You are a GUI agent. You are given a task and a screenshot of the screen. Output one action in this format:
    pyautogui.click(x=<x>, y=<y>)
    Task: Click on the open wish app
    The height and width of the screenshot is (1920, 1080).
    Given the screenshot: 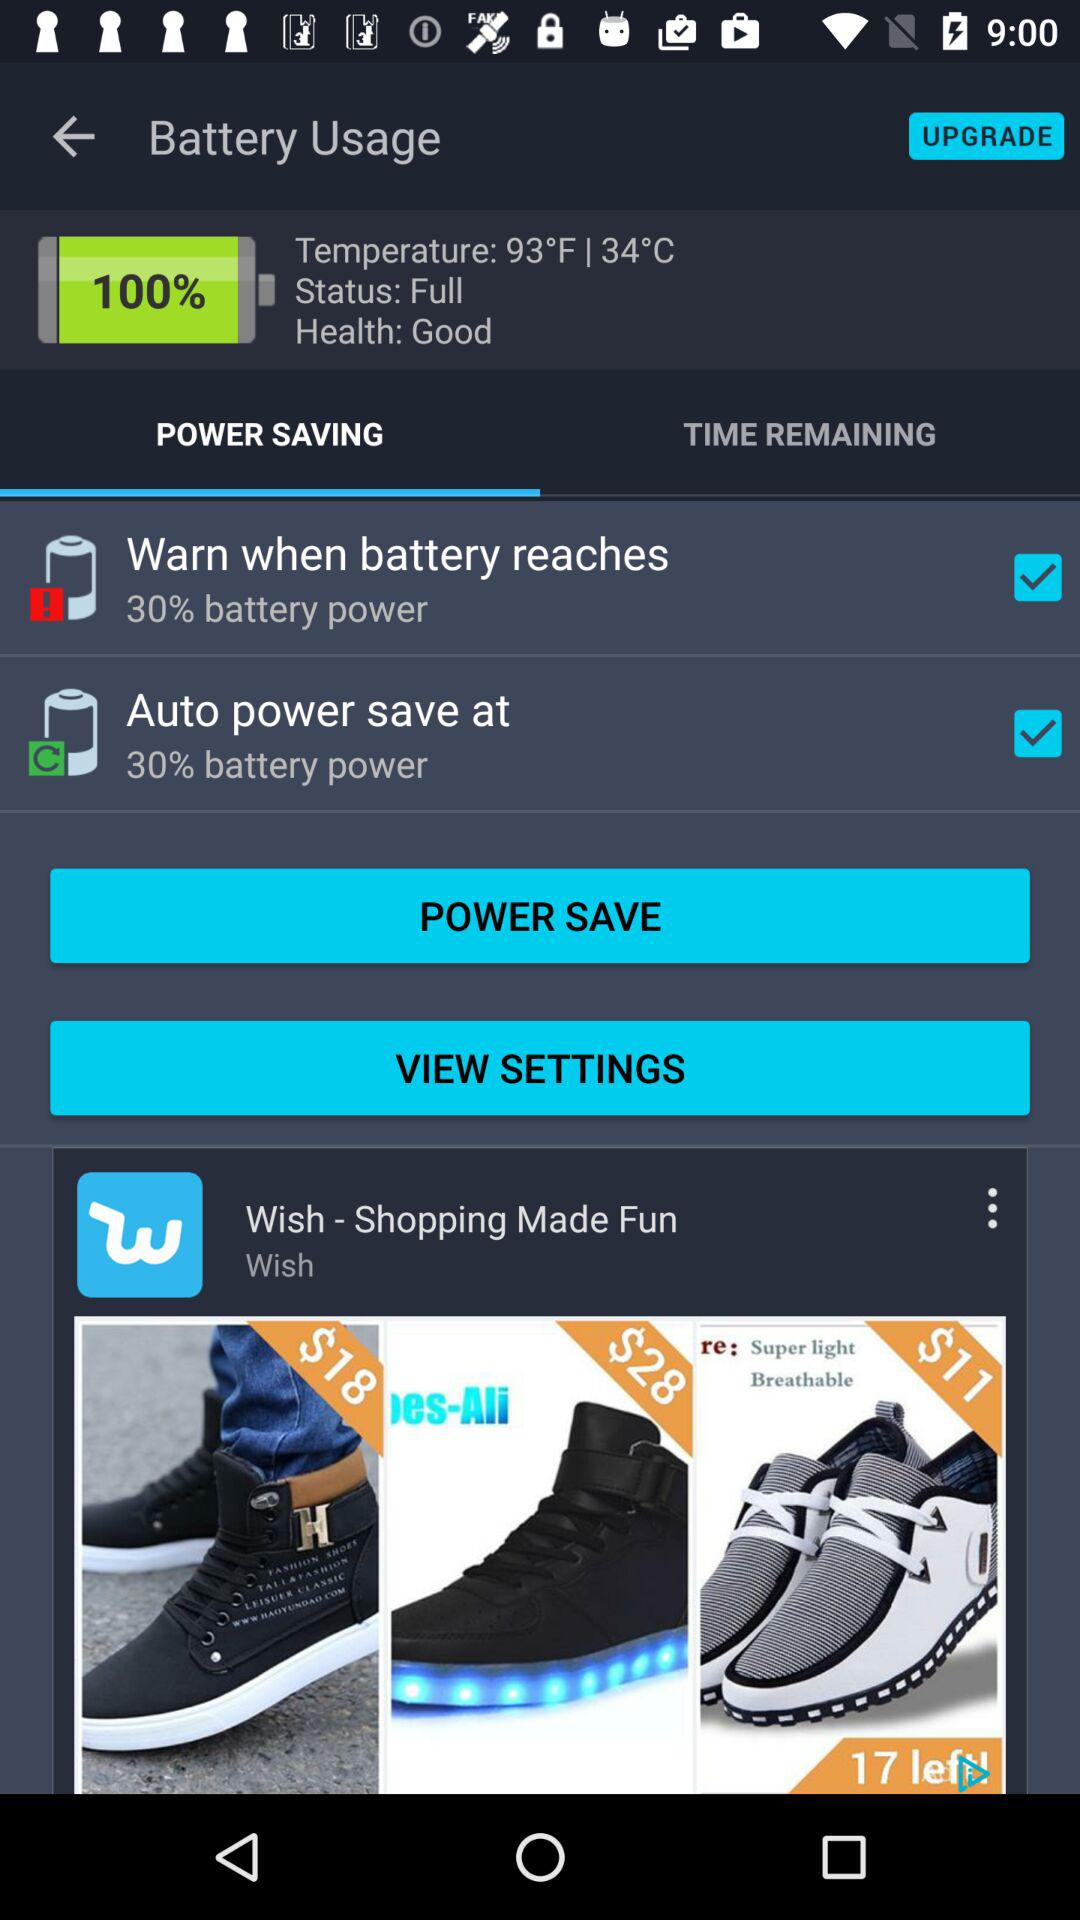 What is the action you would take?
    pyautogui.click(x=140, y=1234)
    